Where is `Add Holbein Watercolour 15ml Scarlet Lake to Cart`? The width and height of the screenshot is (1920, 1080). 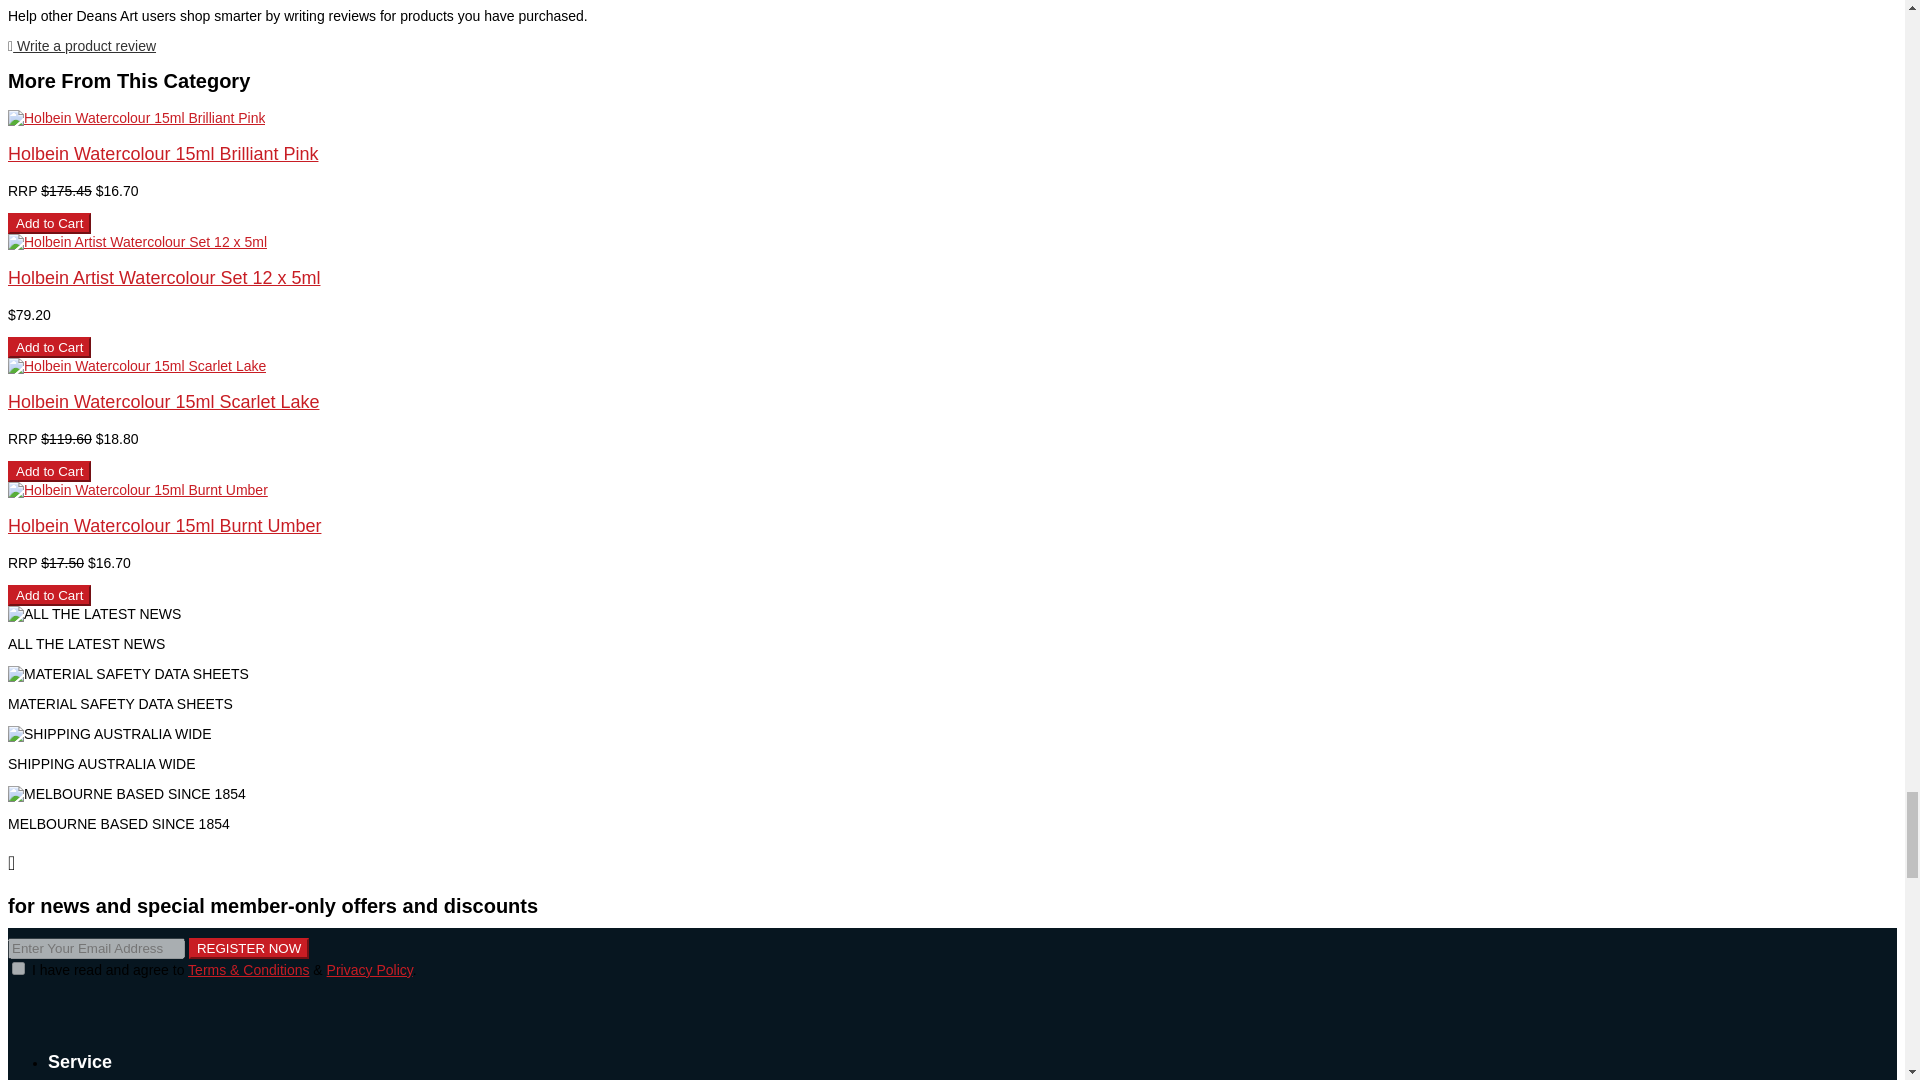
Add Holbein Watercolour 15ml Scarlet Lake to Cart is located at coordinates (48, 471).